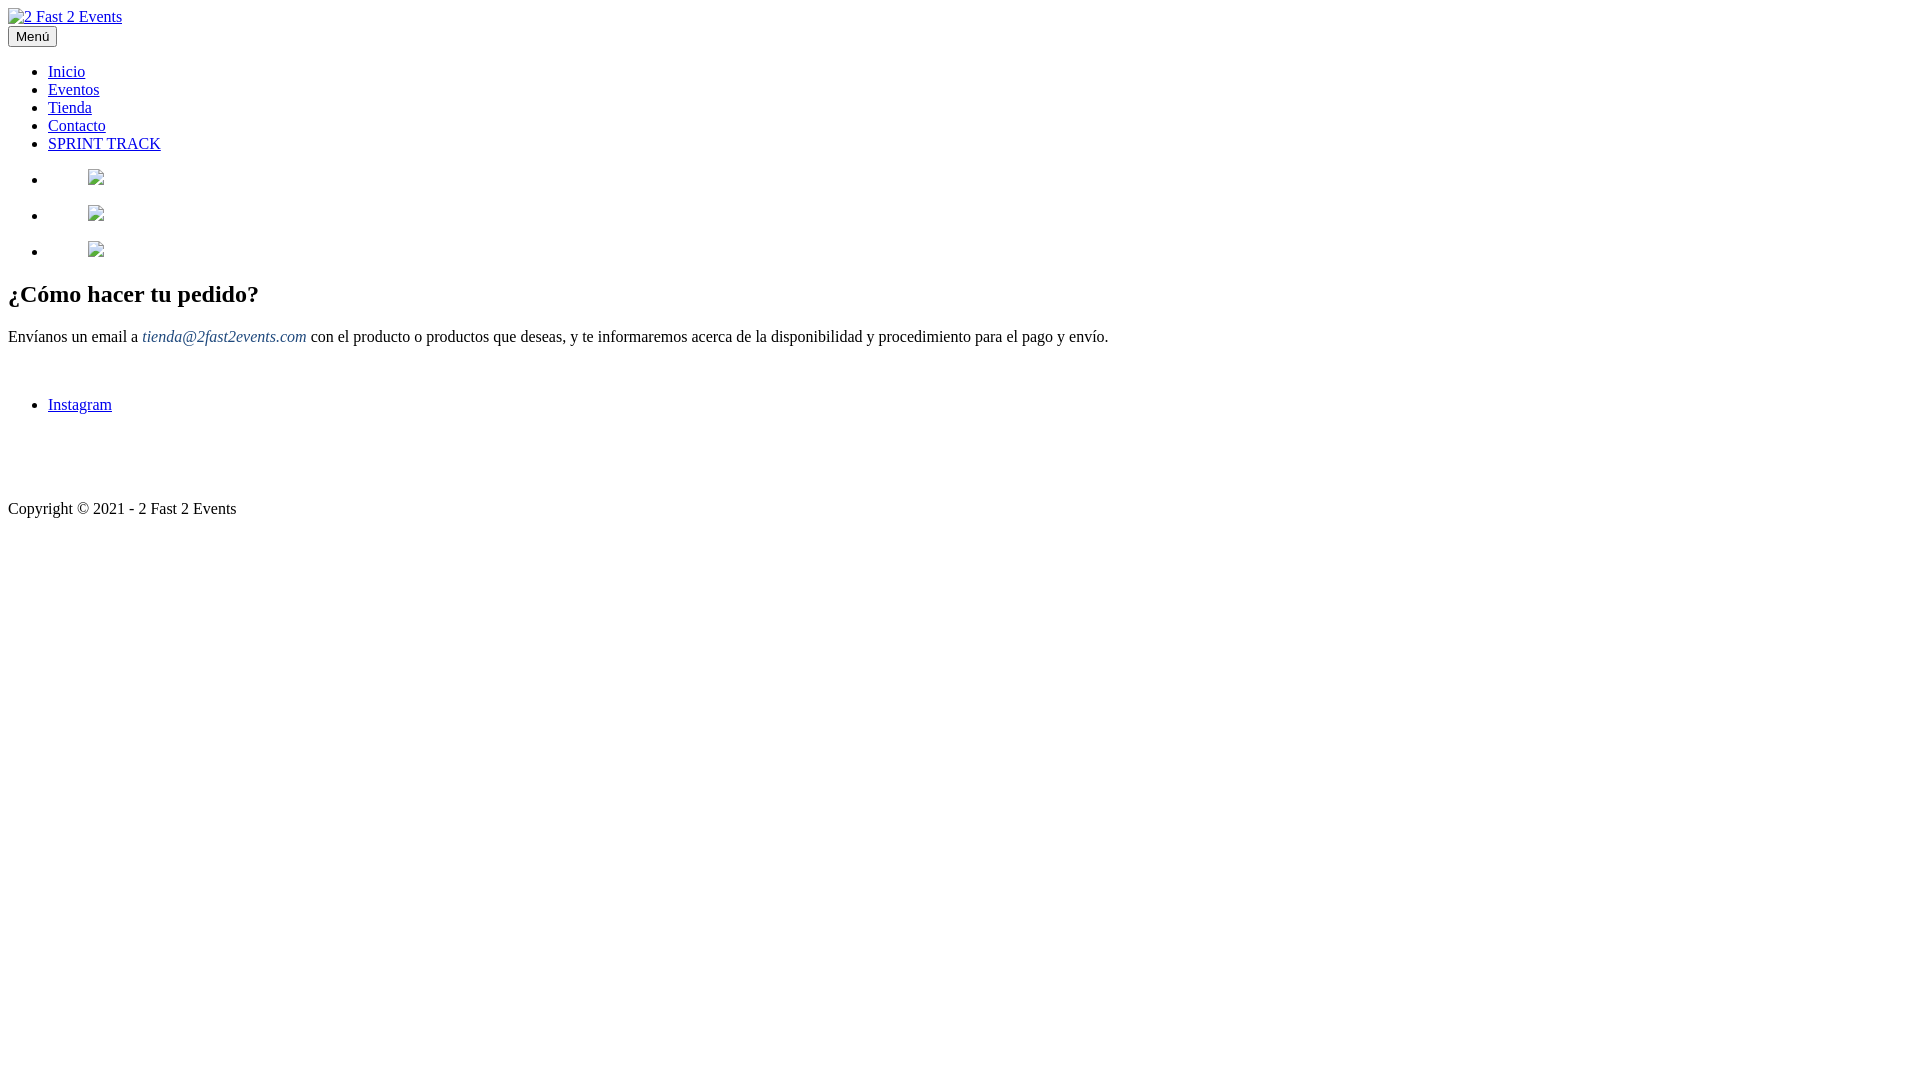 The image size is (1920, 1080). I want to click on Tienda, so click(70, 108).